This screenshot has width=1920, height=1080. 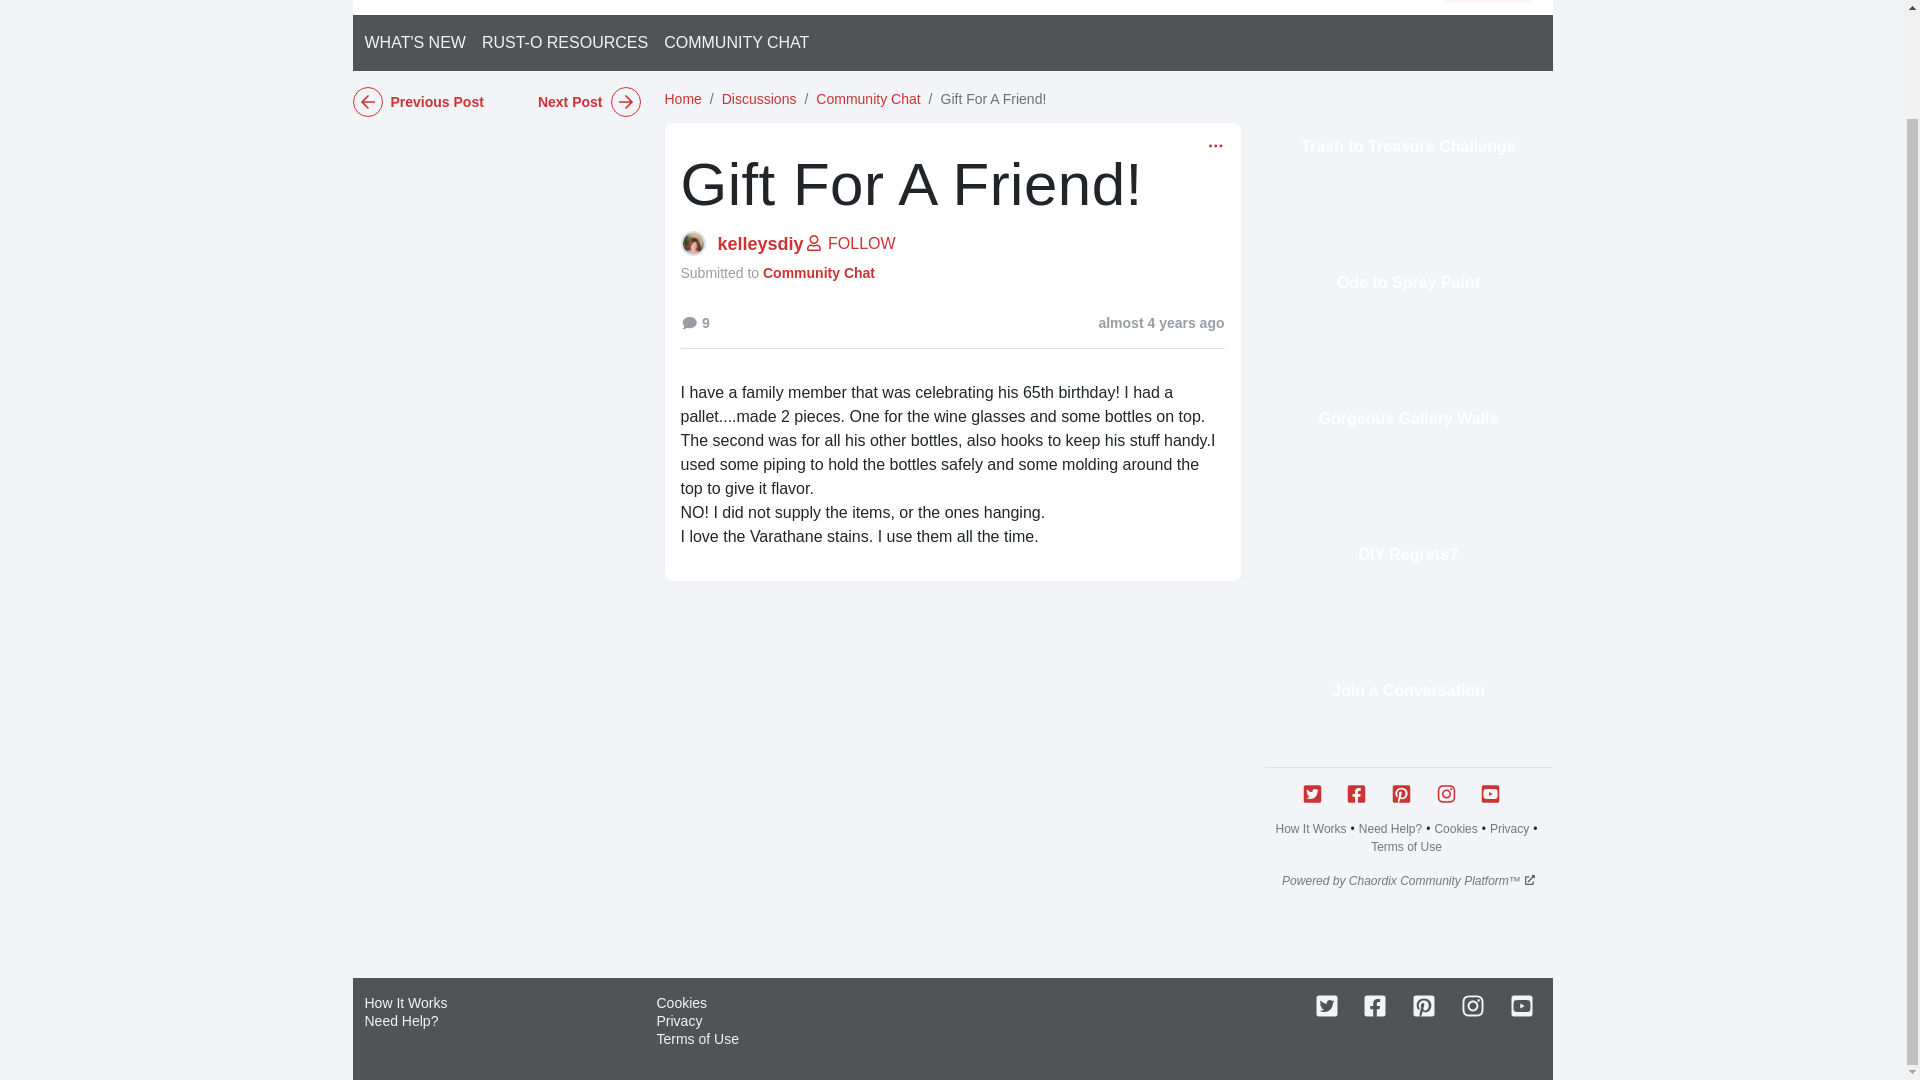 I want to click on Facebook, so click(x=1376, y=1006).